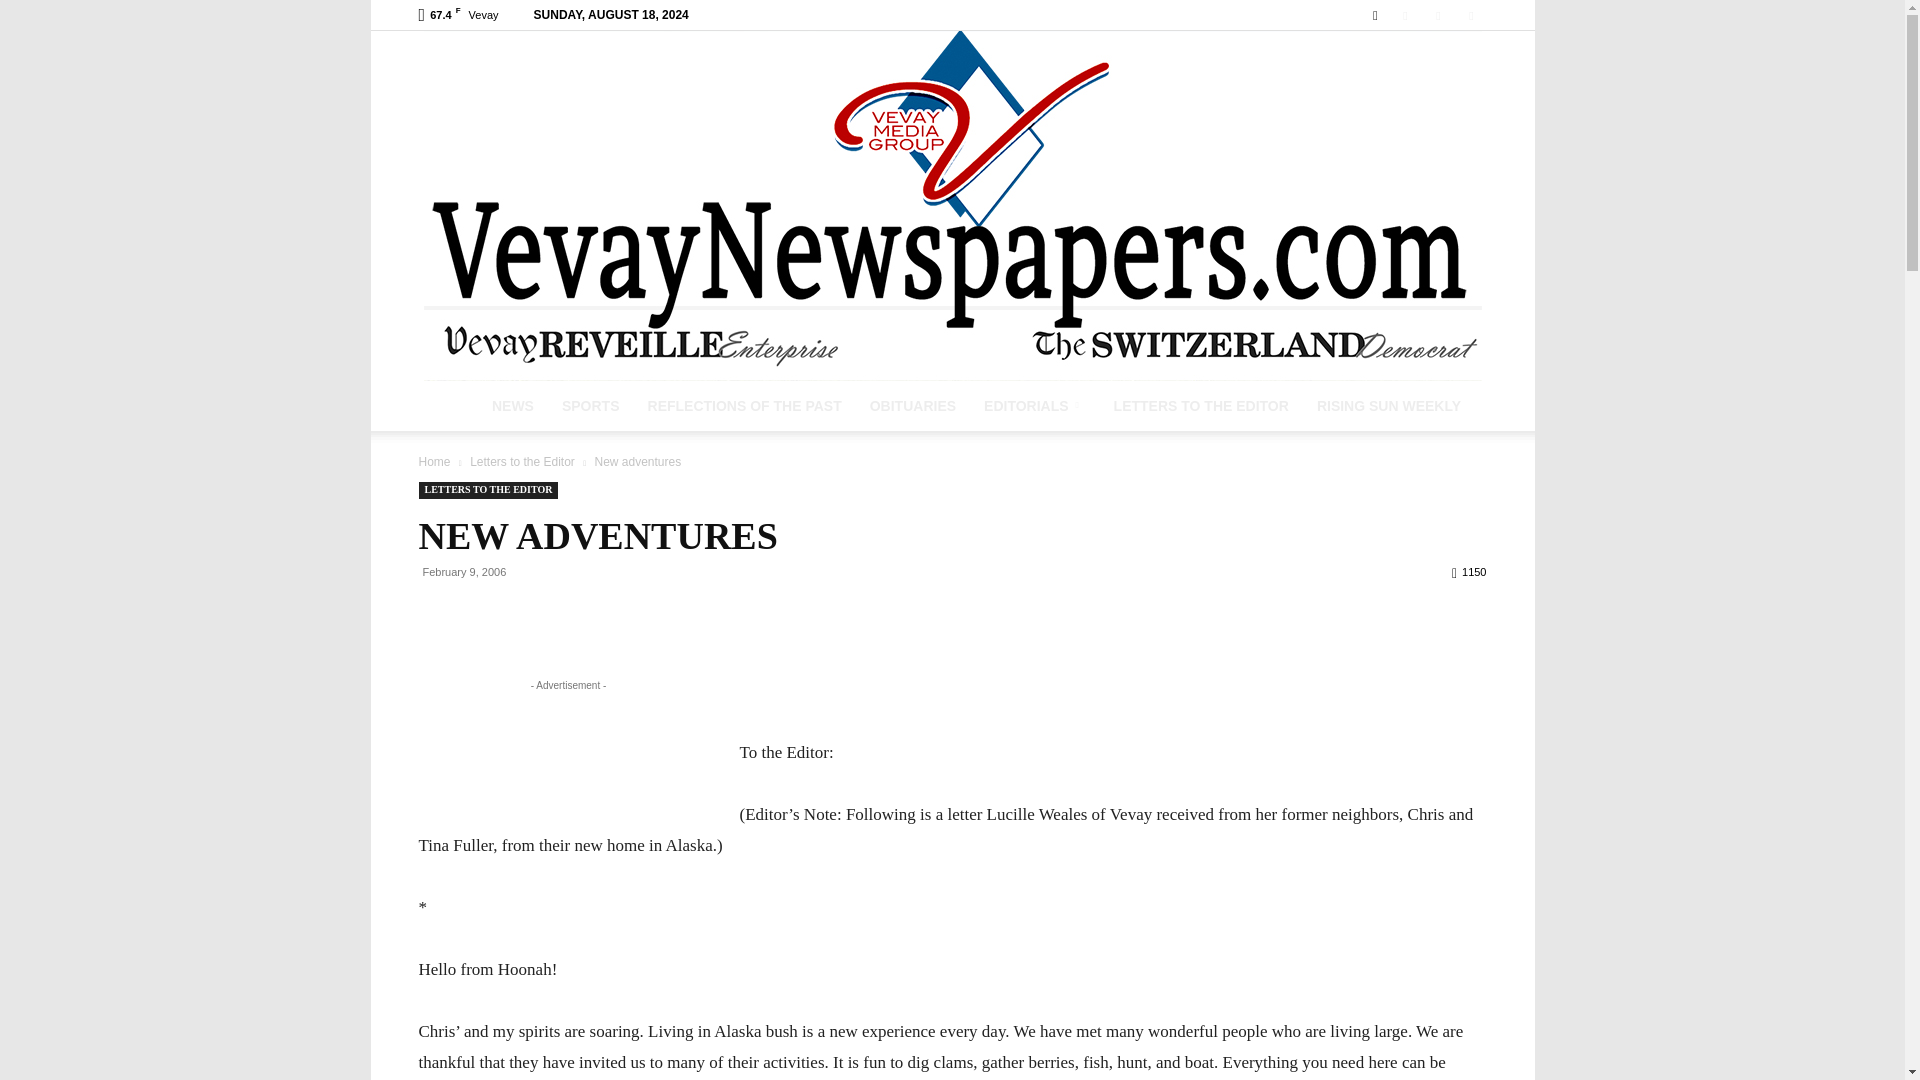 The width and height of the screenshot is (1920, 1080). Describe the element at coordinates (1405, 15) in the screenshot. I see `Facebook` at that location.